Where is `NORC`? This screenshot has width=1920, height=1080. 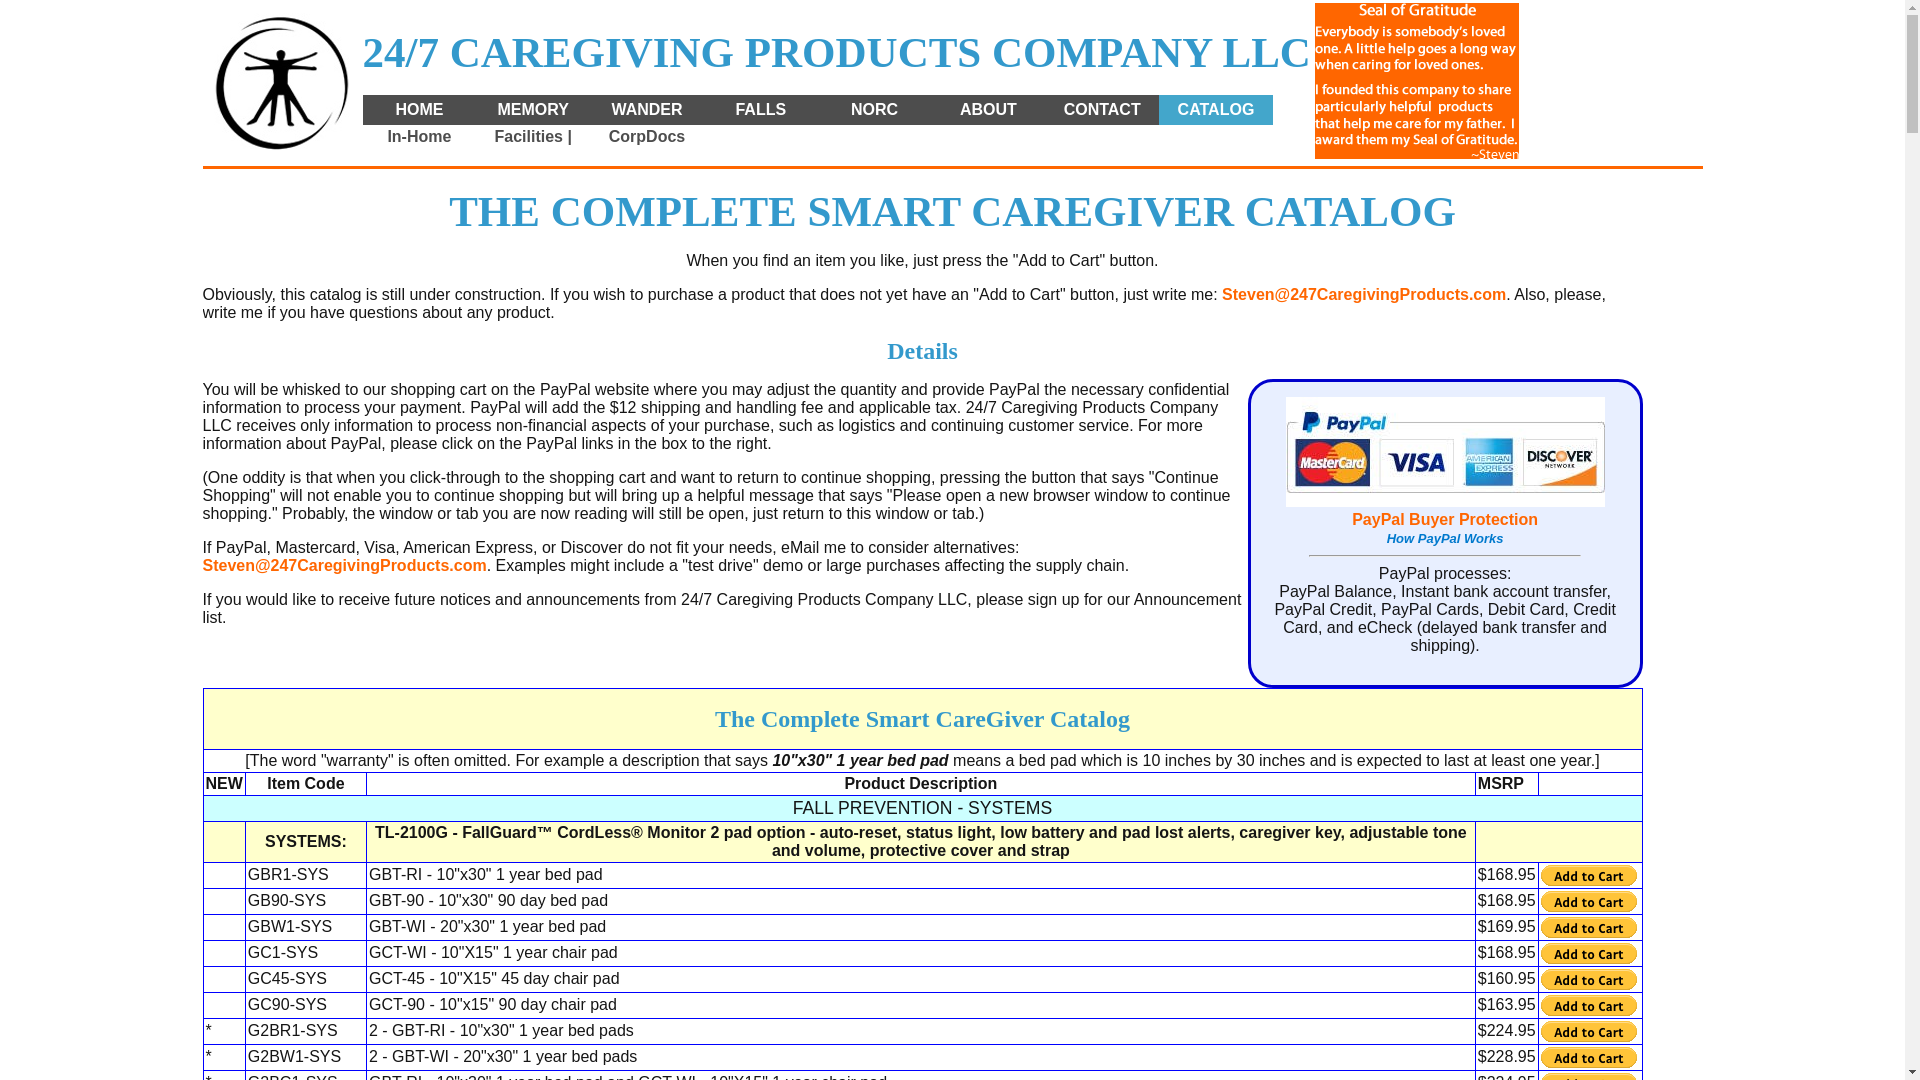
NORC is located at coordinates (875, 110).